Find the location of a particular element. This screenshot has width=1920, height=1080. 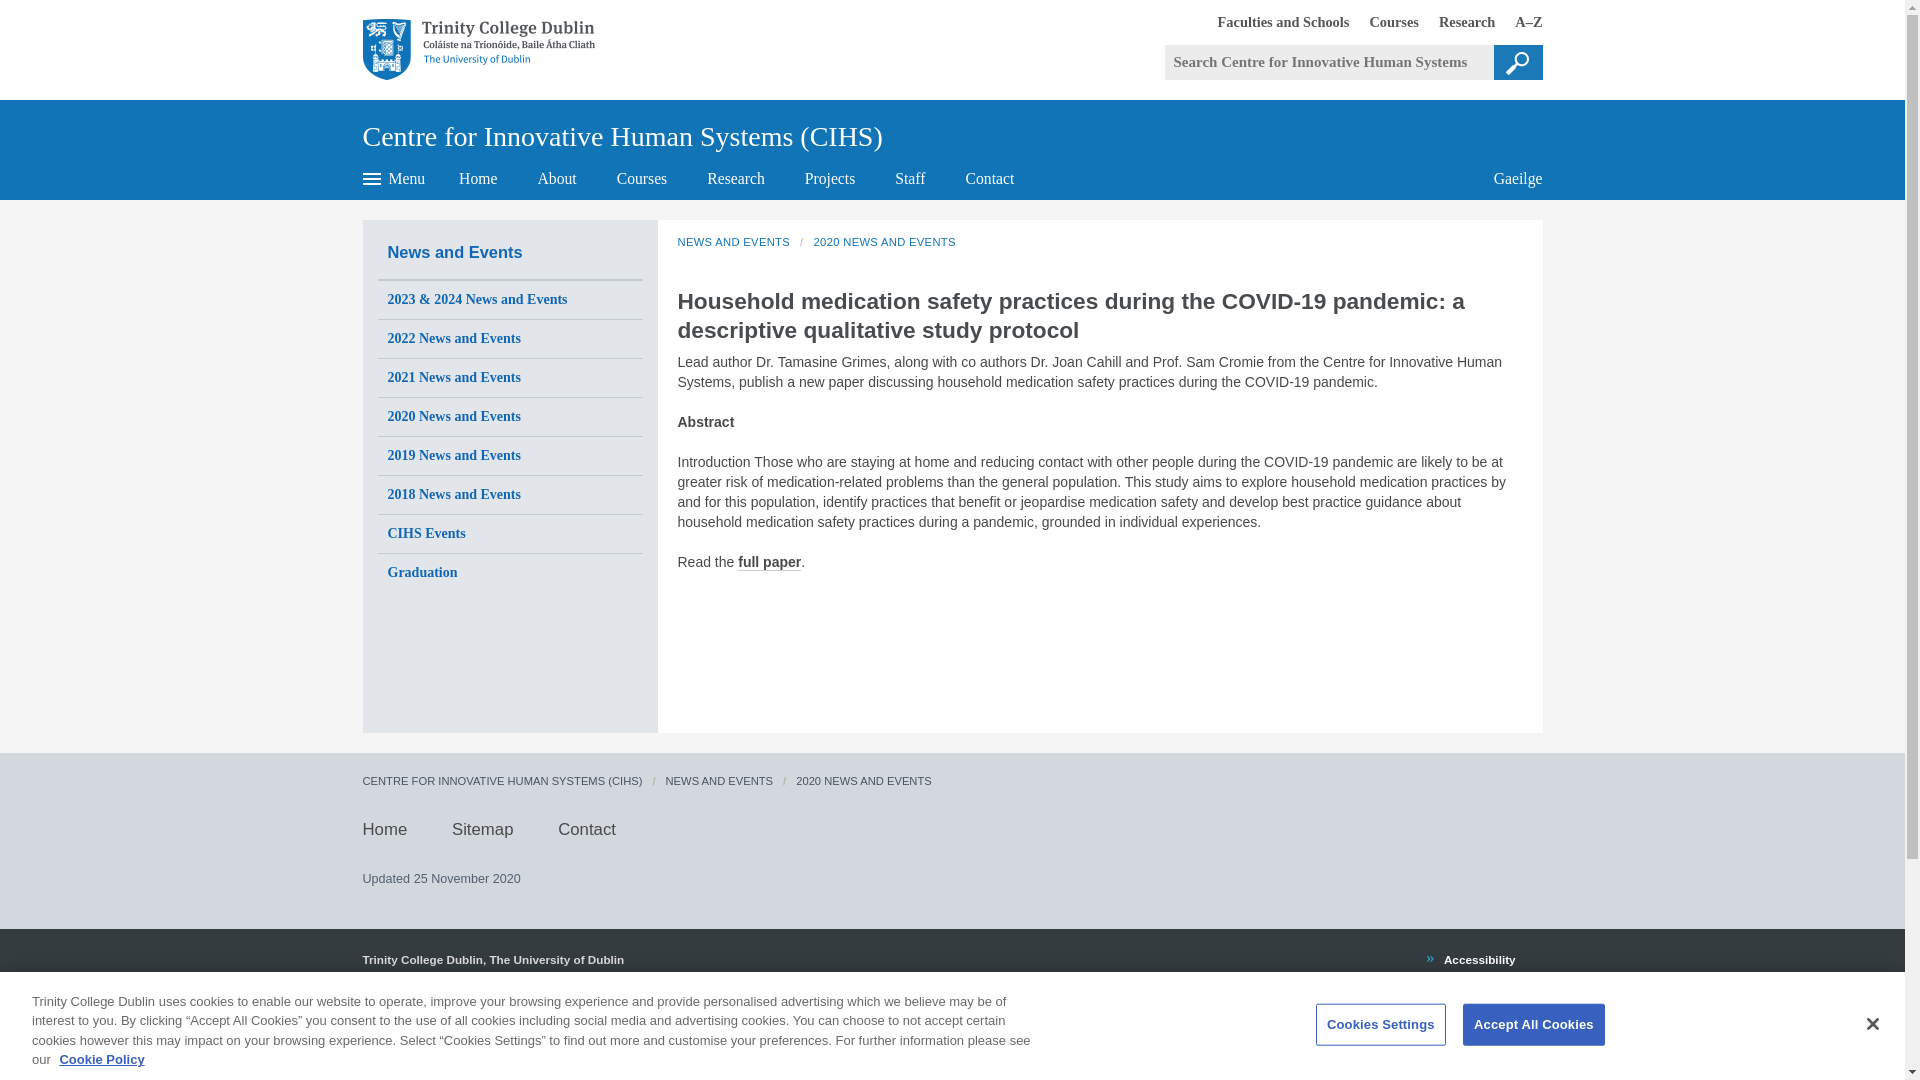

Projects is located at coordinates (830, 178).